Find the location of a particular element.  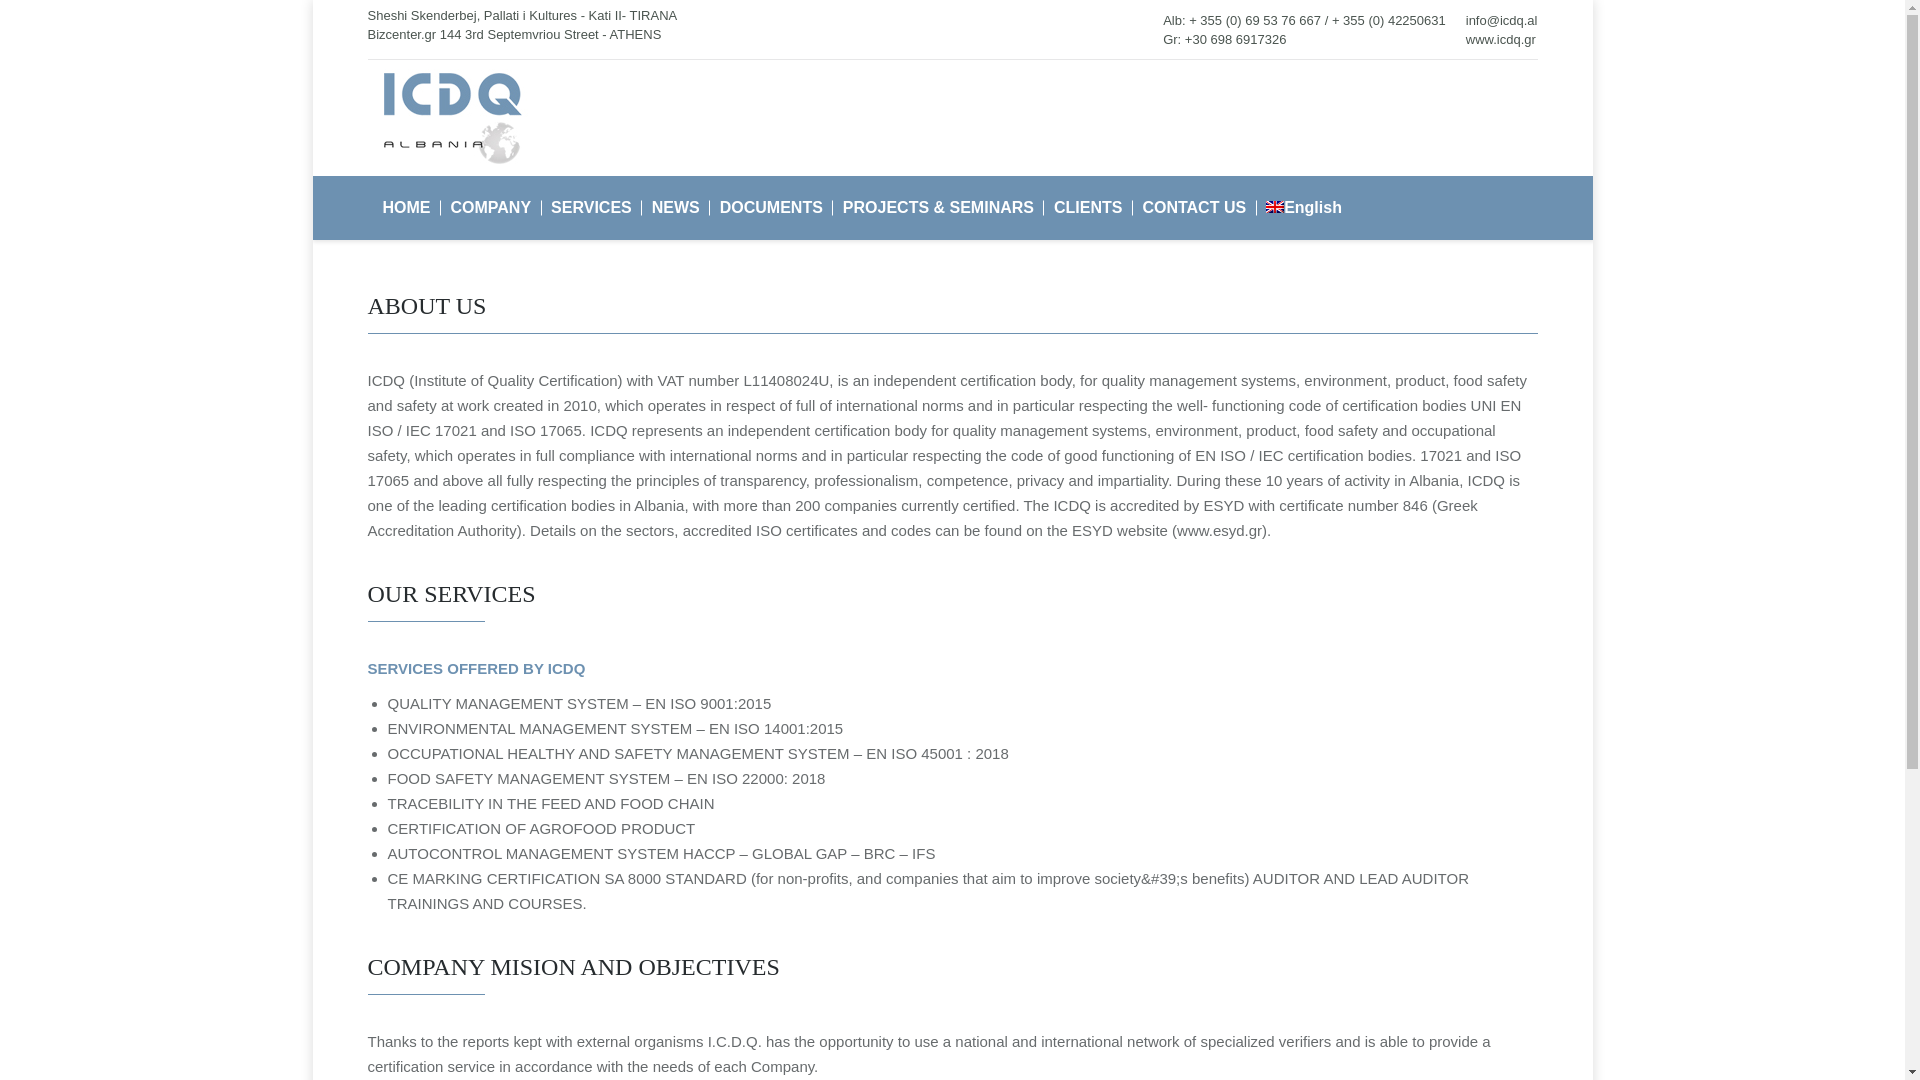

CLIENTS is located at coordinates (1088, 208).